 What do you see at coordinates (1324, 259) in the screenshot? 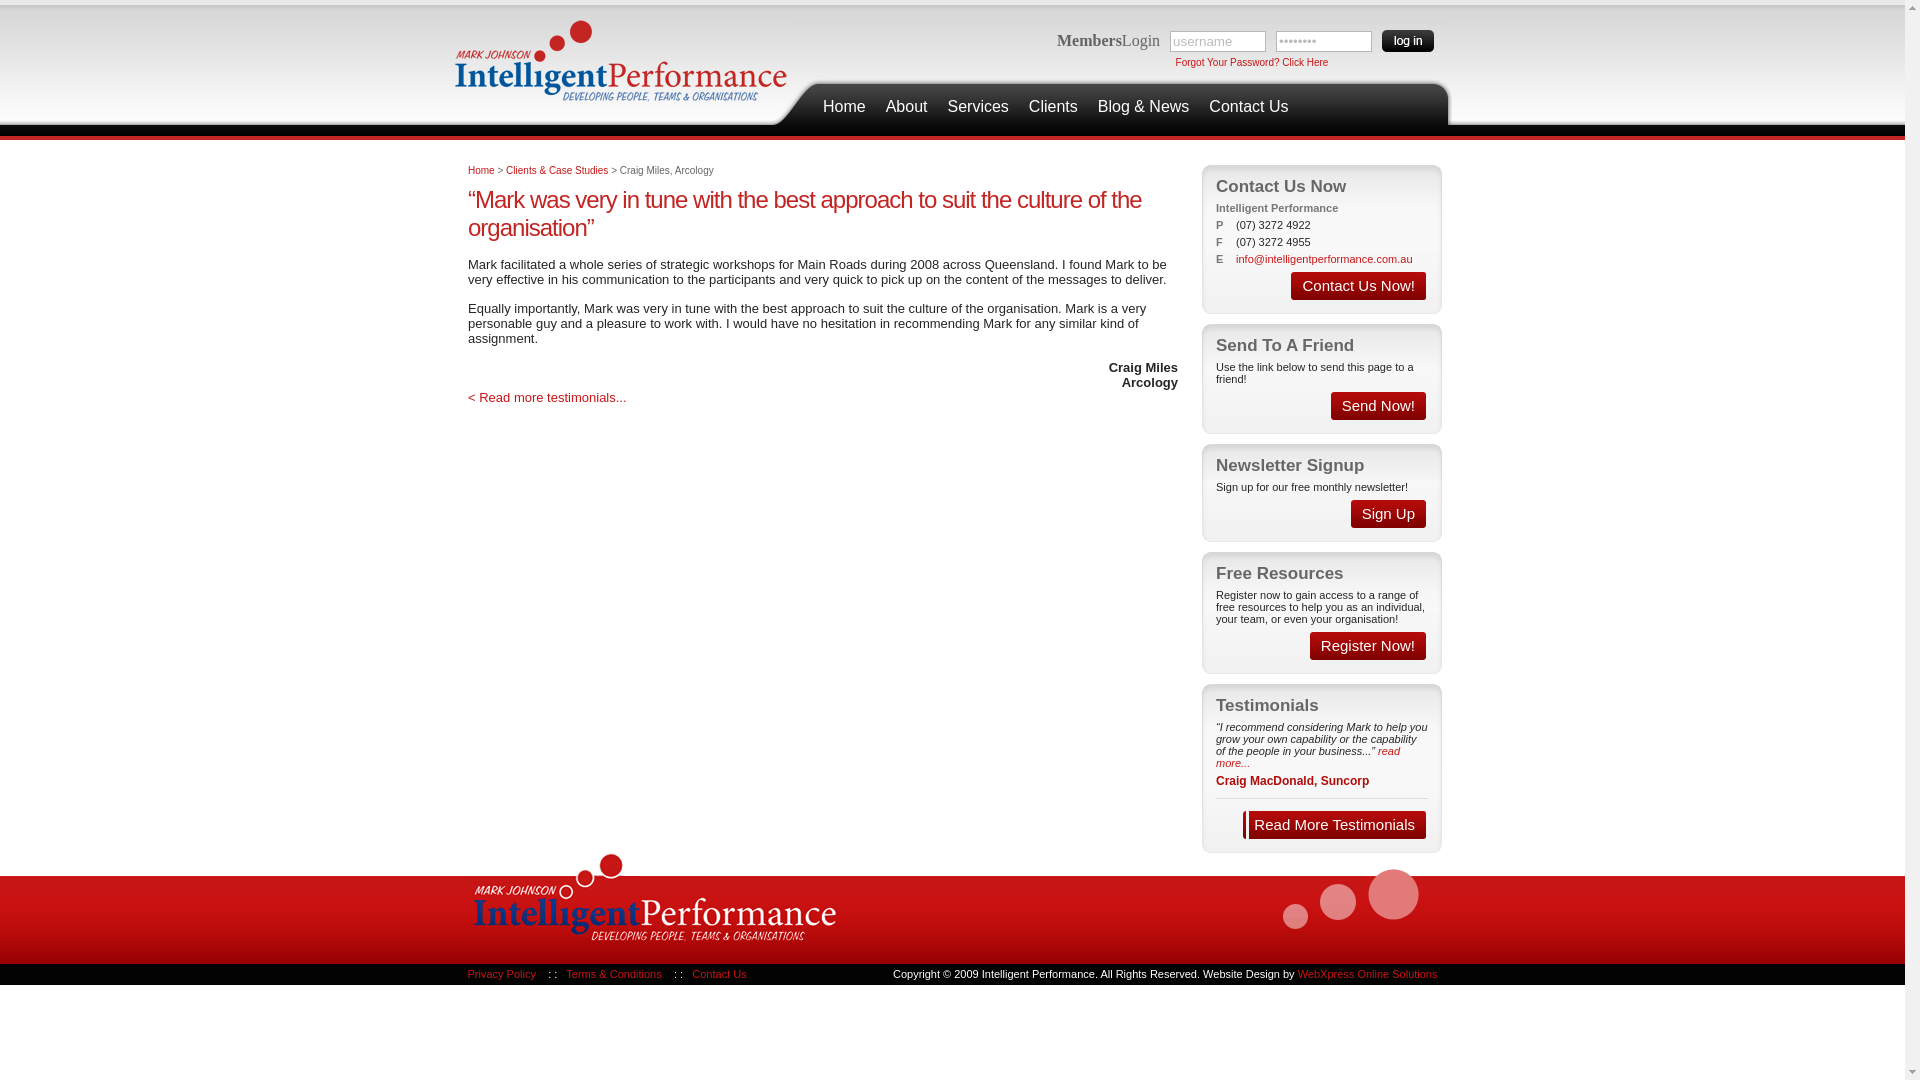
I see `info@intelligentperformance.com.au` at bounding box center [1324, 259].